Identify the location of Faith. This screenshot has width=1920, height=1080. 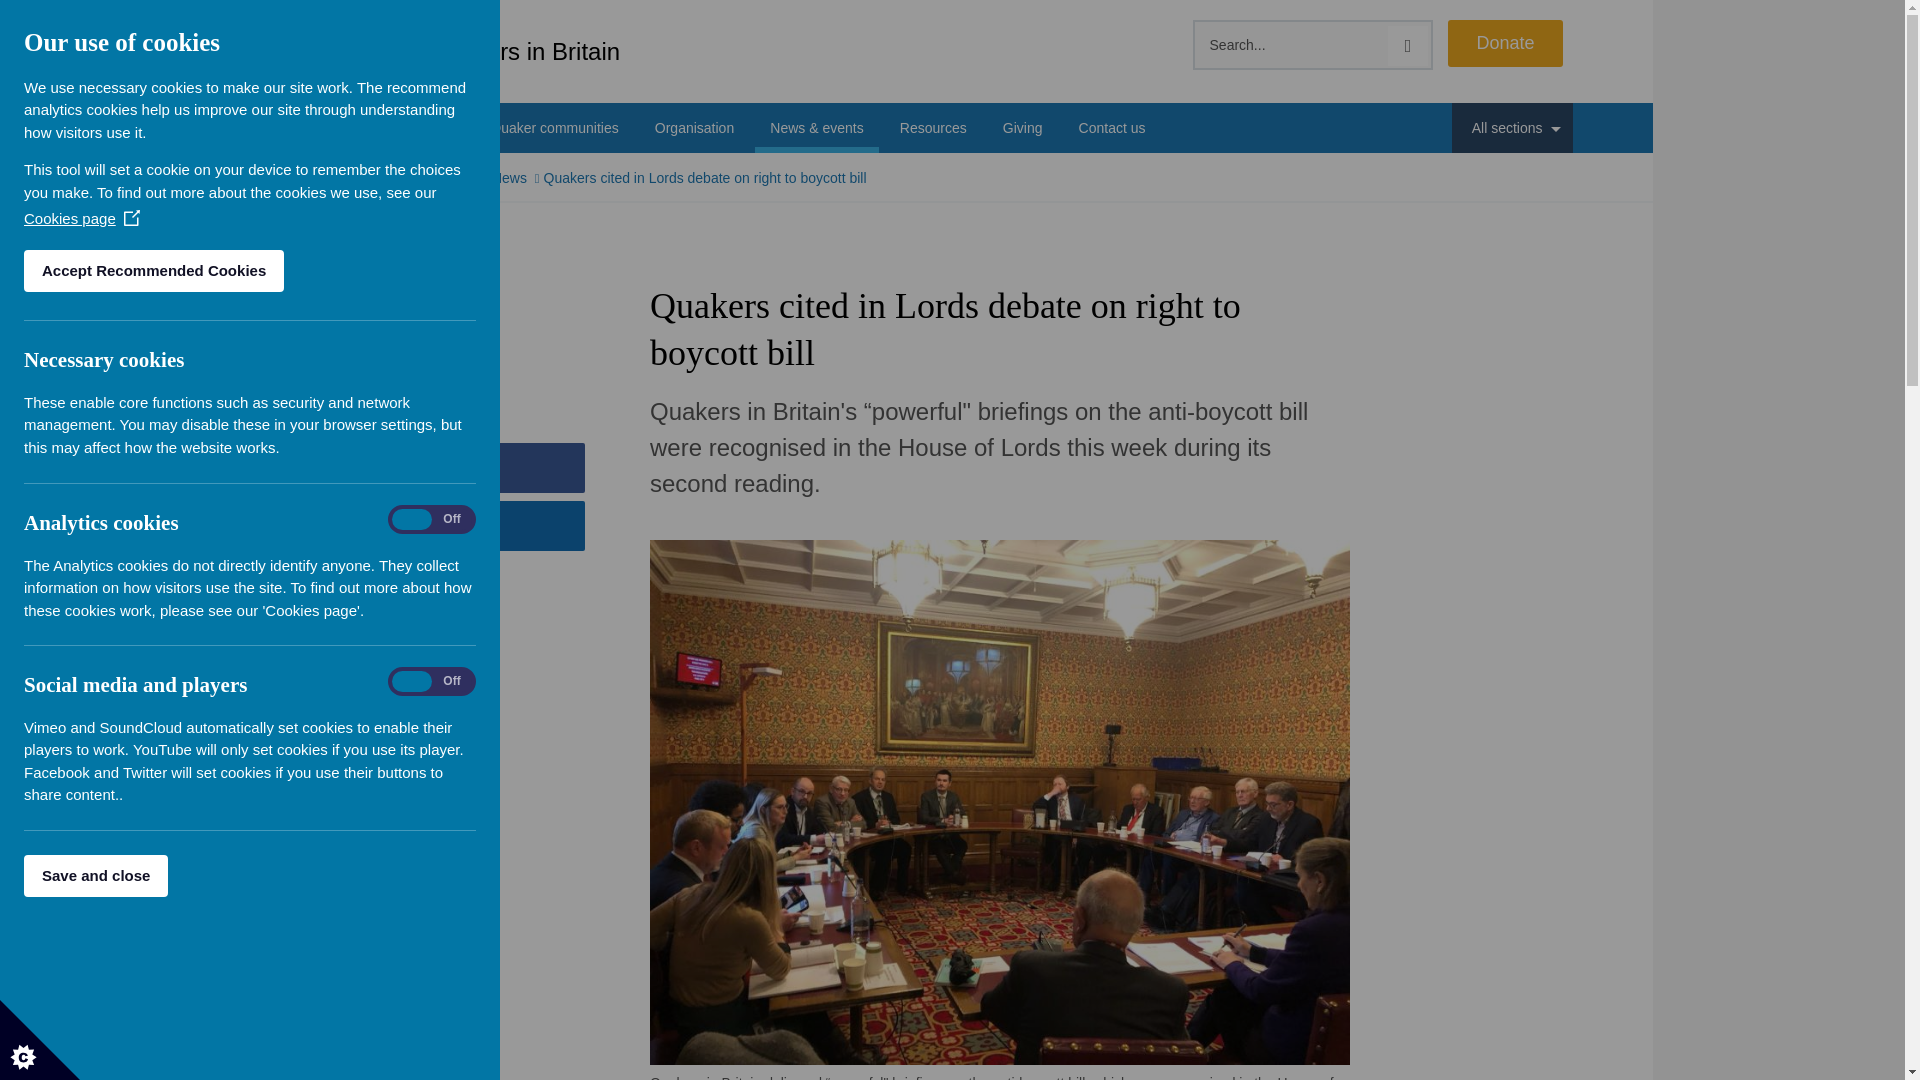
(362, 128).